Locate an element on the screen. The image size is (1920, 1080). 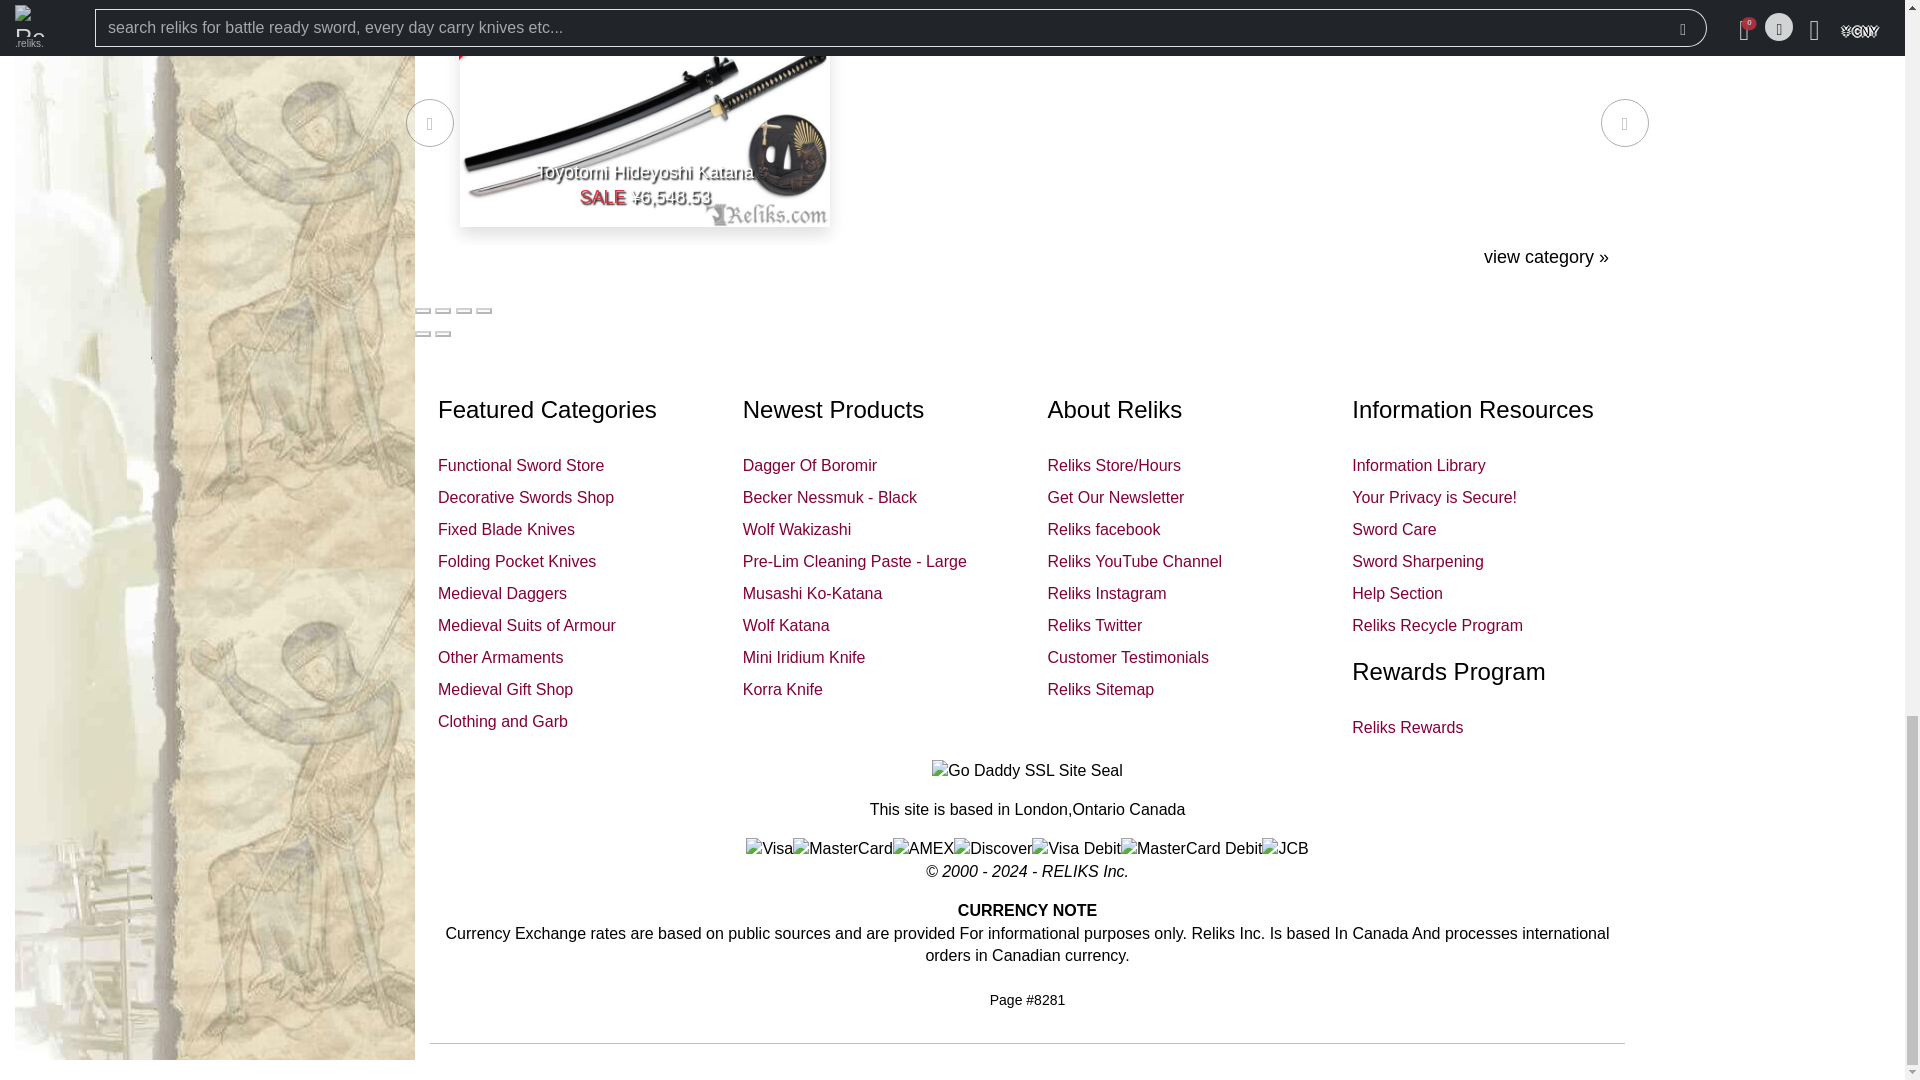
Becker Nessmuk - Black is located at coordinates (830, 498).